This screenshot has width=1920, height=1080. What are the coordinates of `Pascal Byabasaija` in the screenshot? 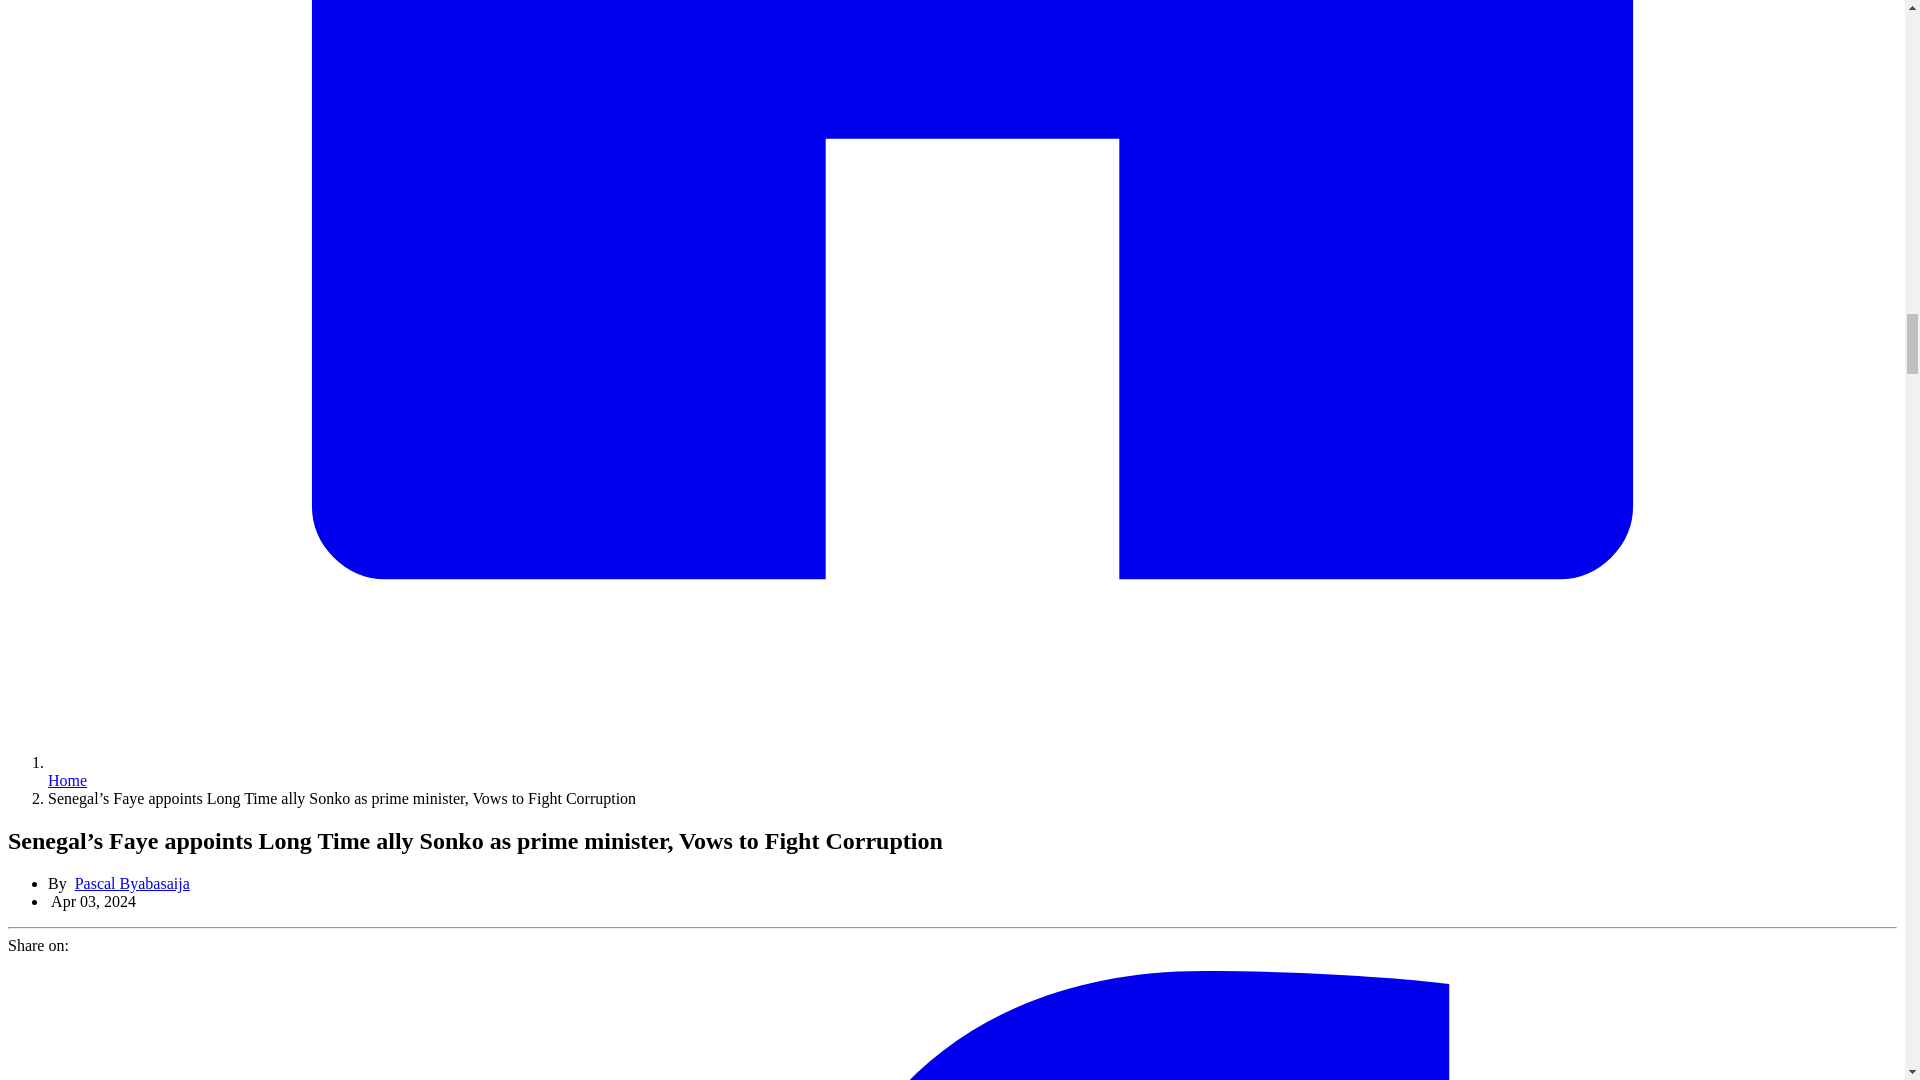 It's located at (132, 883).